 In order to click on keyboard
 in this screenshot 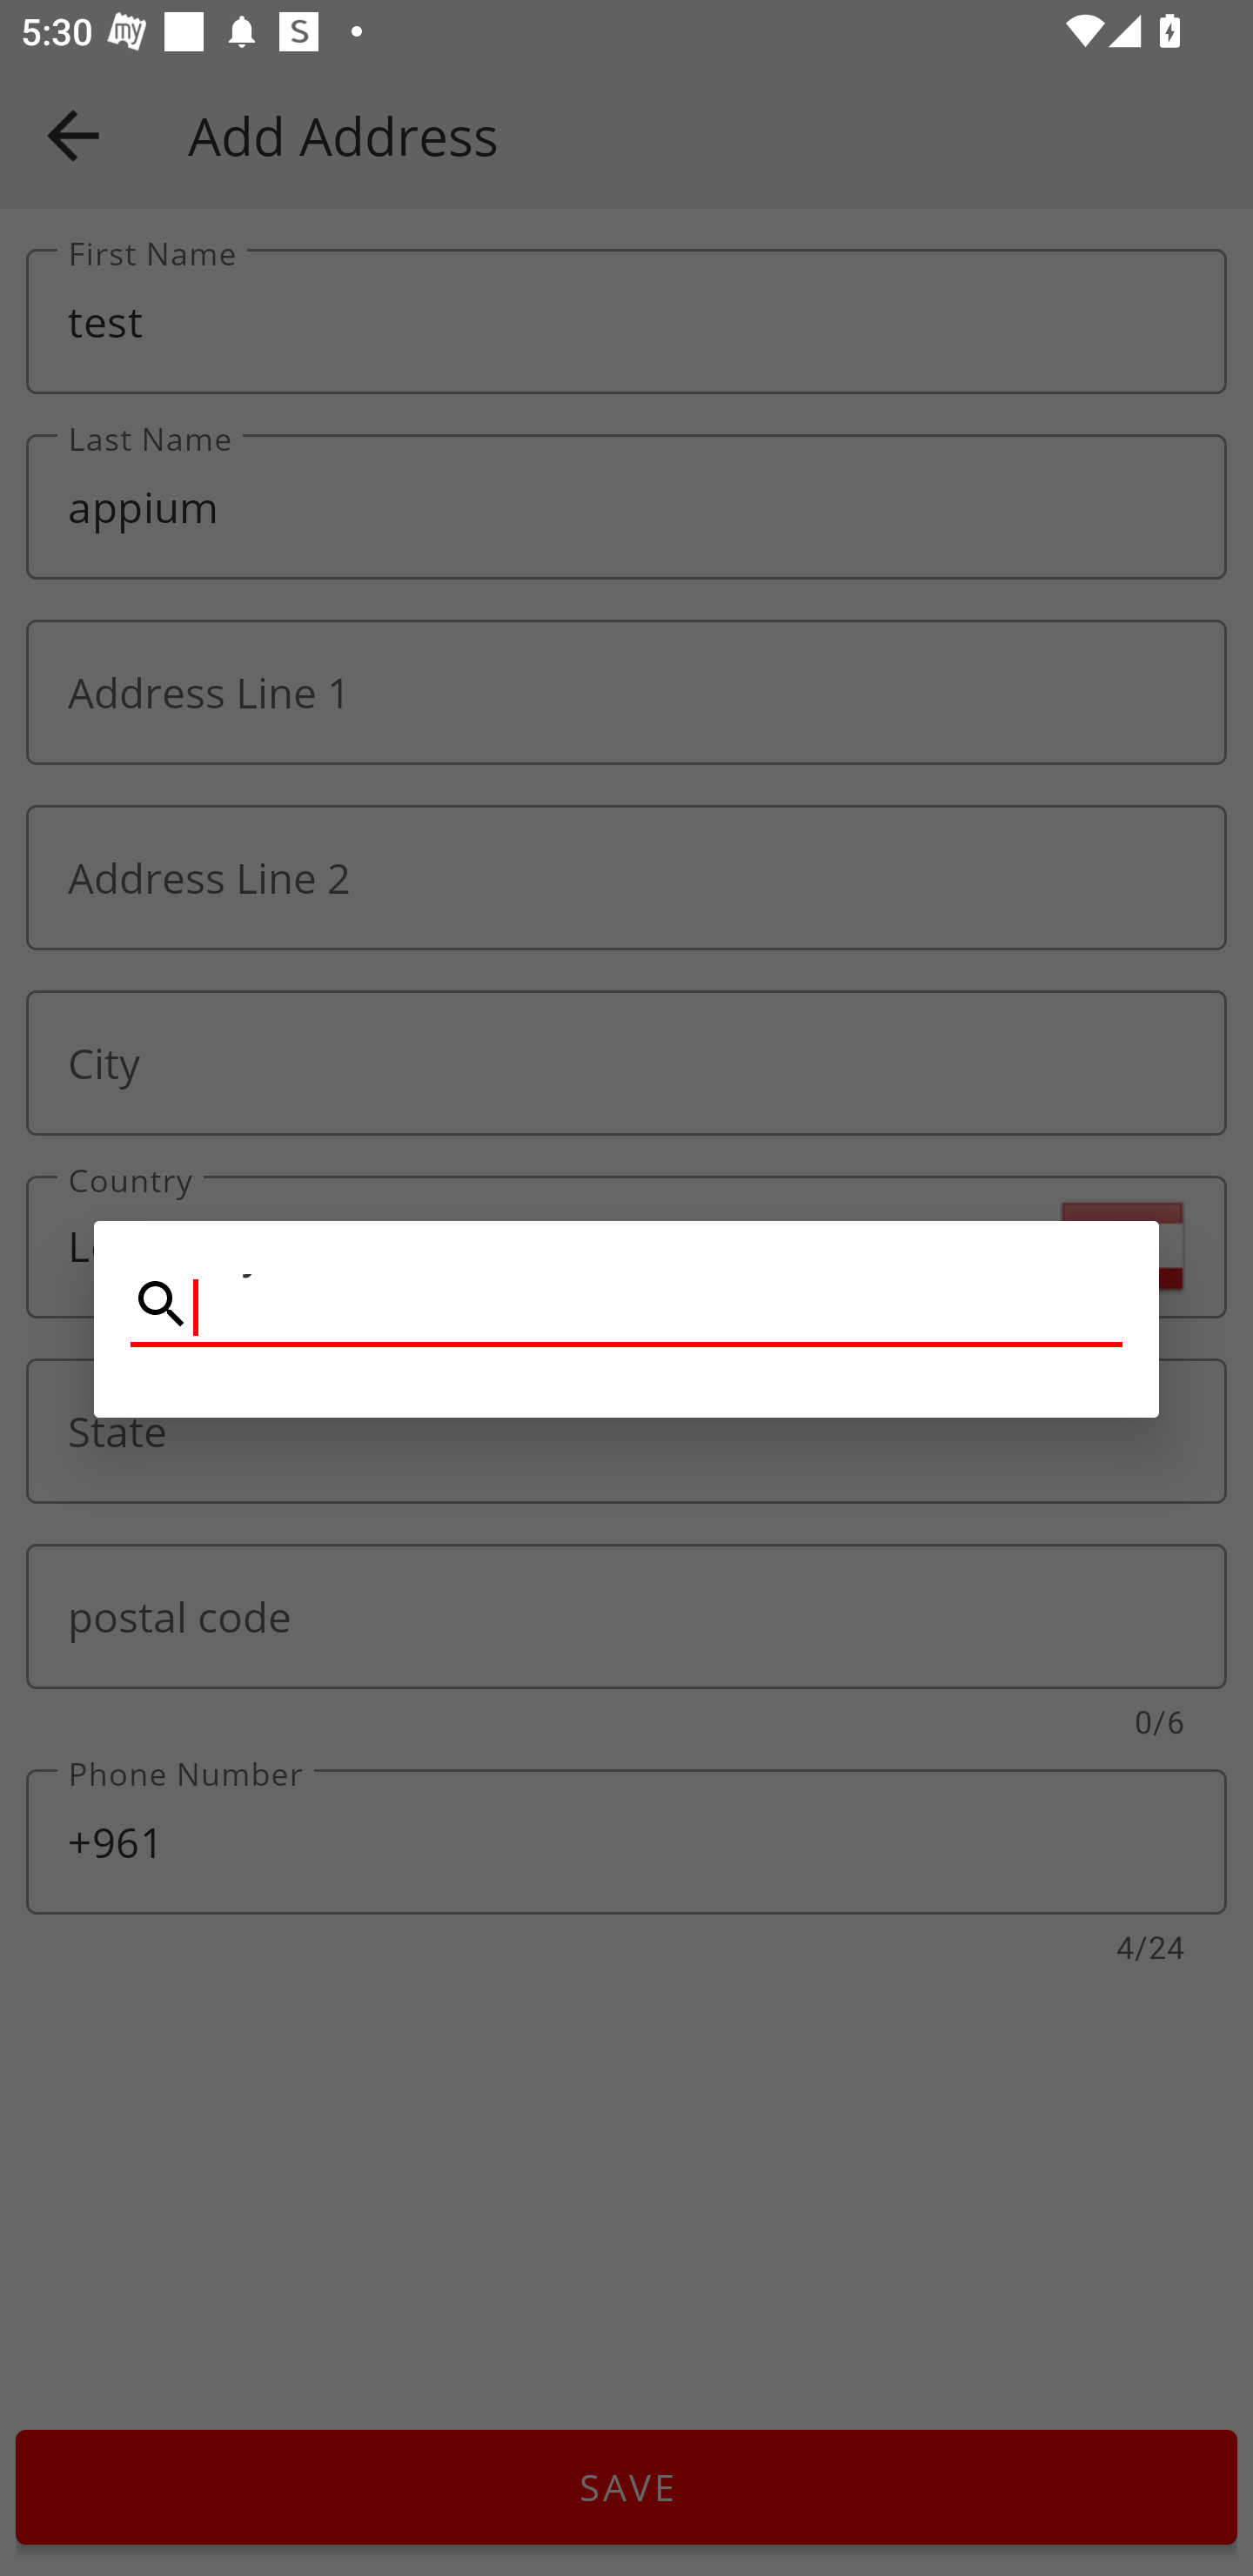, I will do `click(626, 1305)`.